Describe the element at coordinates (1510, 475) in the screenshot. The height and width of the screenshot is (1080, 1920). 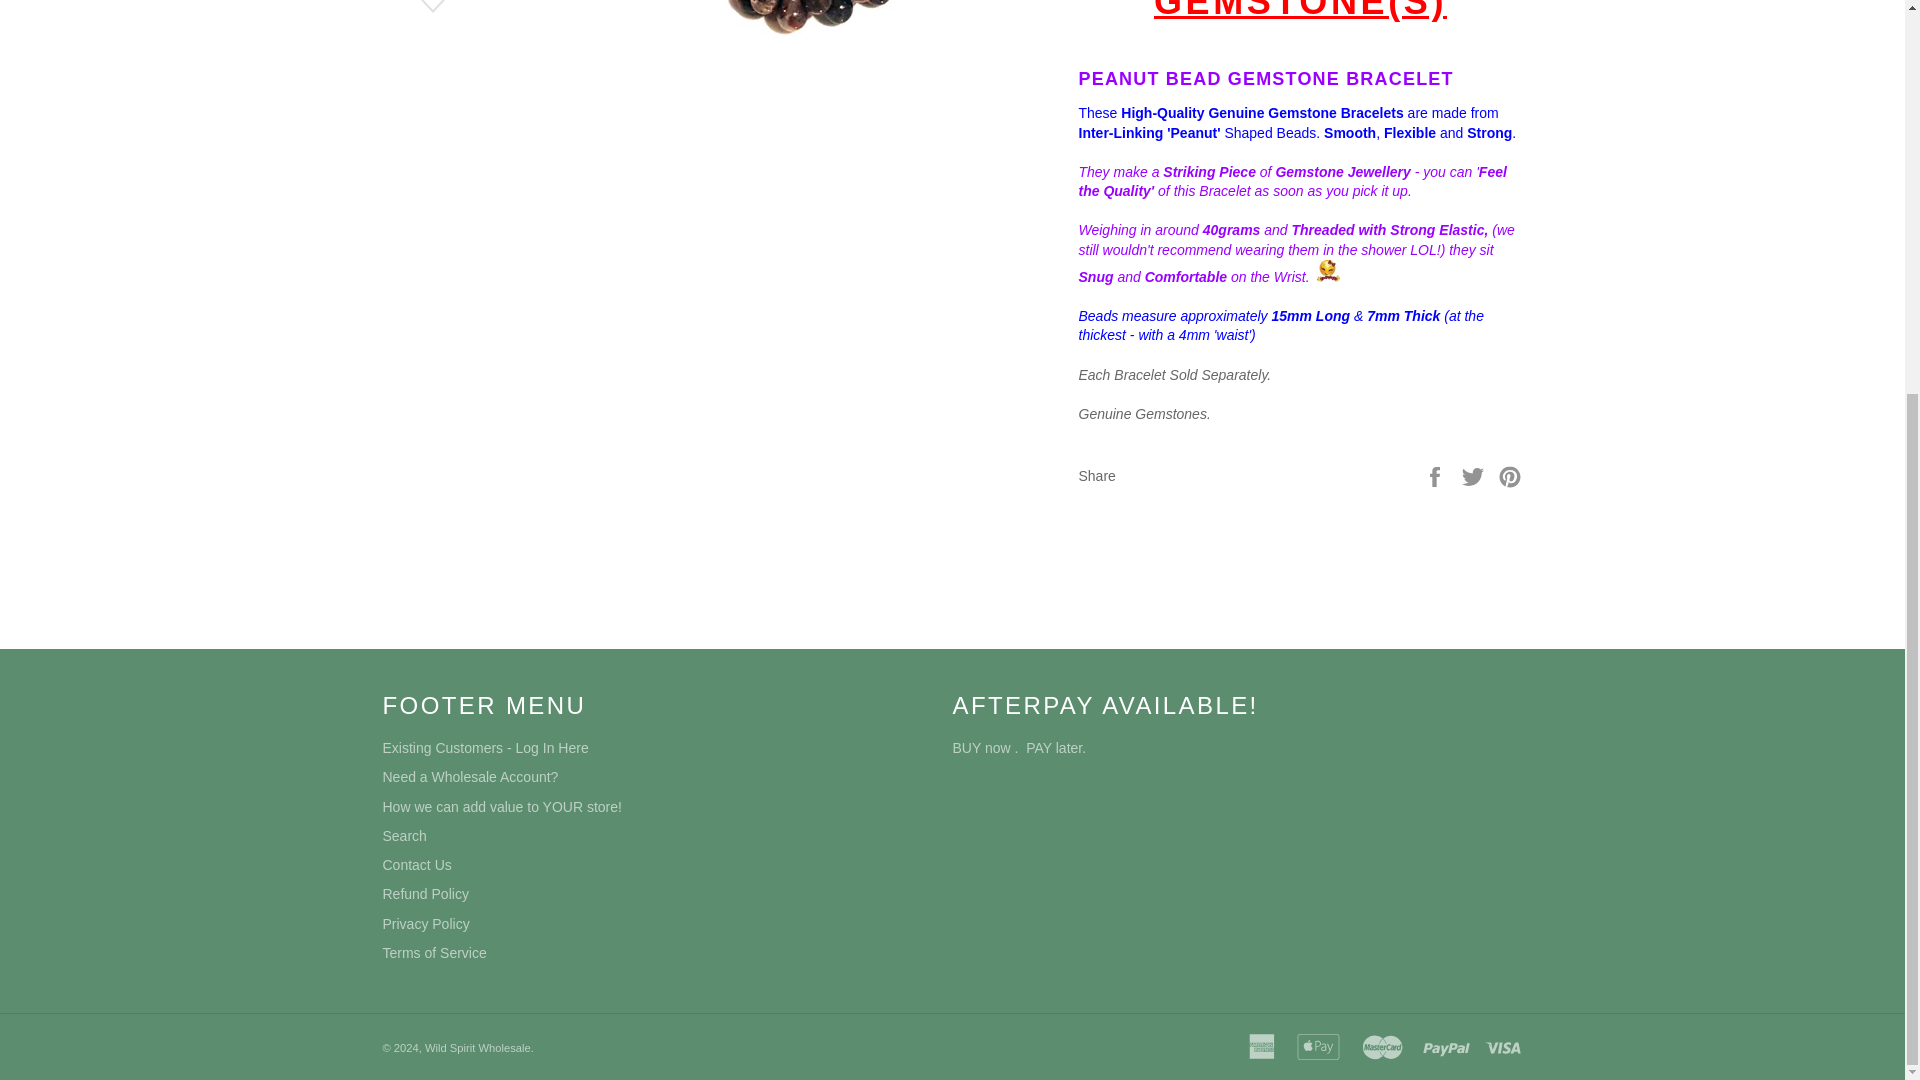
I see `Pin on Pinterest` at that location.